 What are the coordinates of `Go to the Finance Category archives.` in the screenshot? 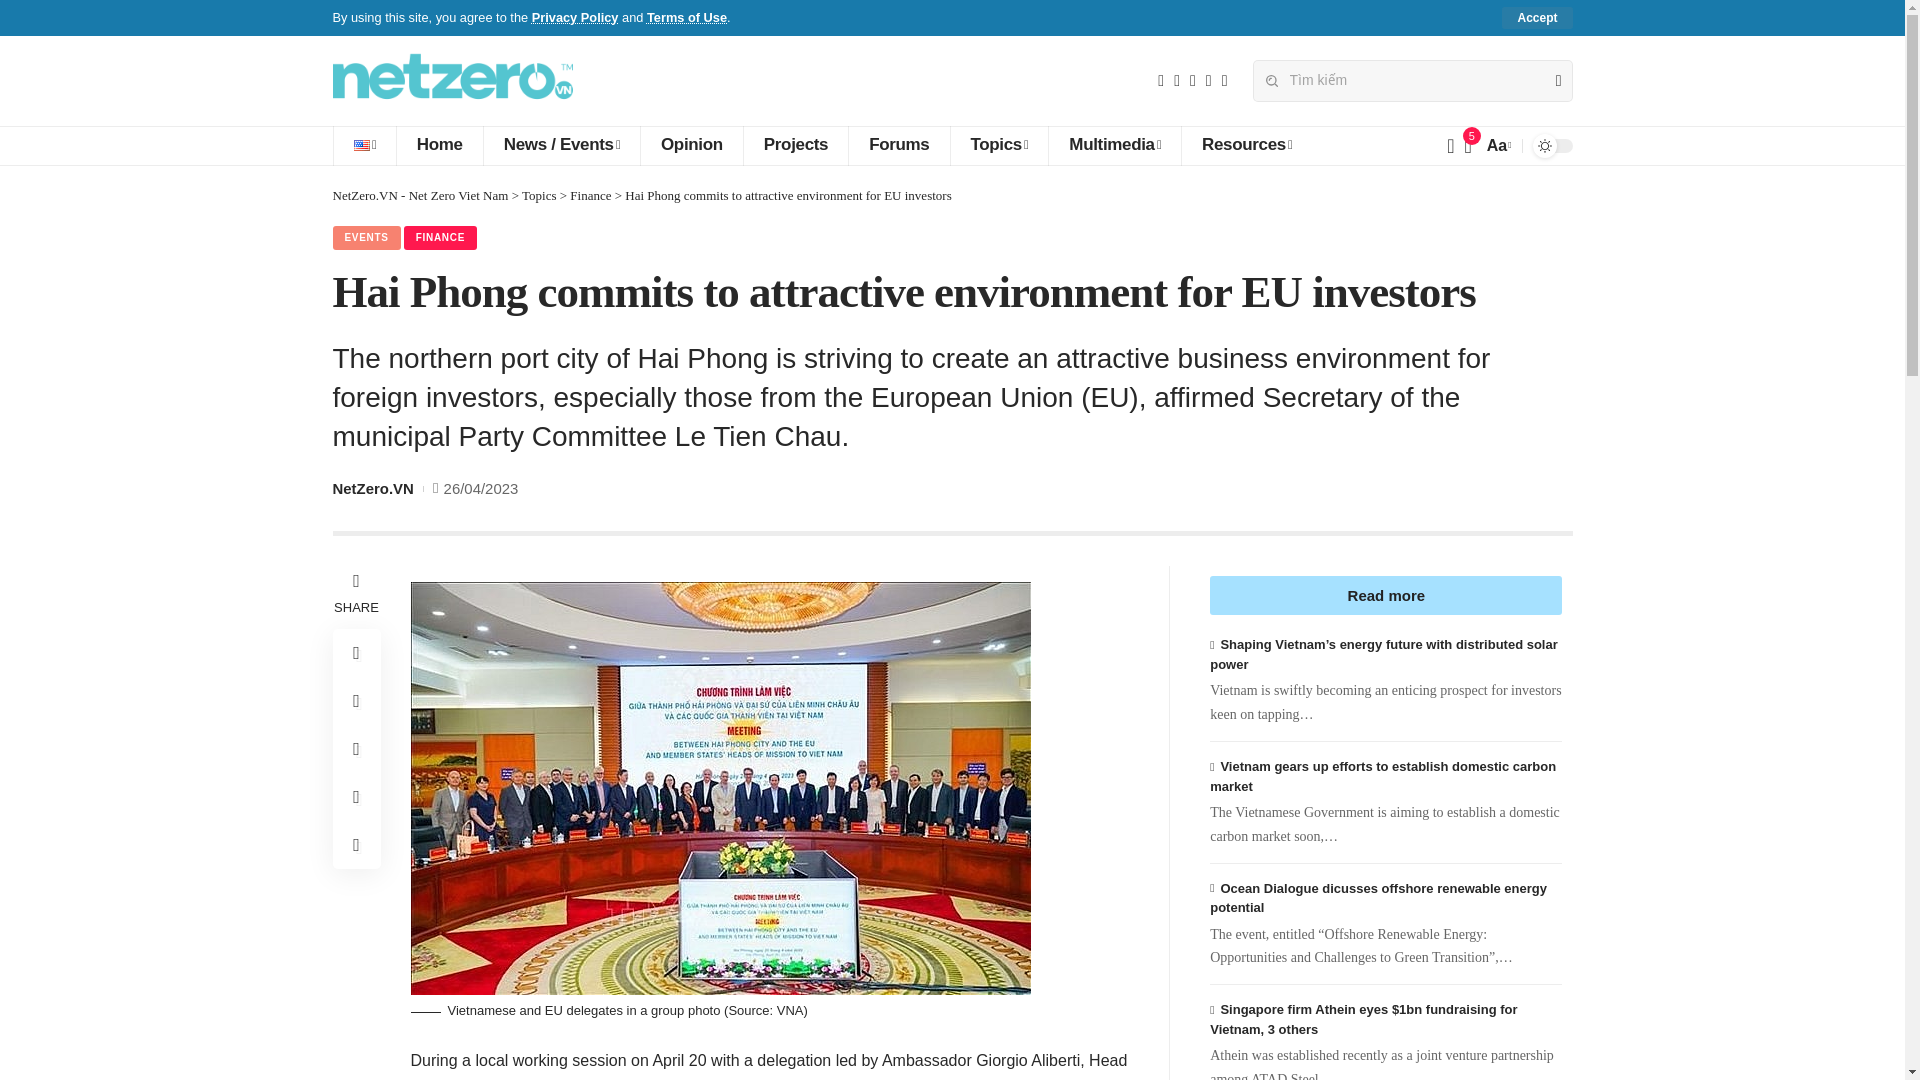 It's located at (590, 195).